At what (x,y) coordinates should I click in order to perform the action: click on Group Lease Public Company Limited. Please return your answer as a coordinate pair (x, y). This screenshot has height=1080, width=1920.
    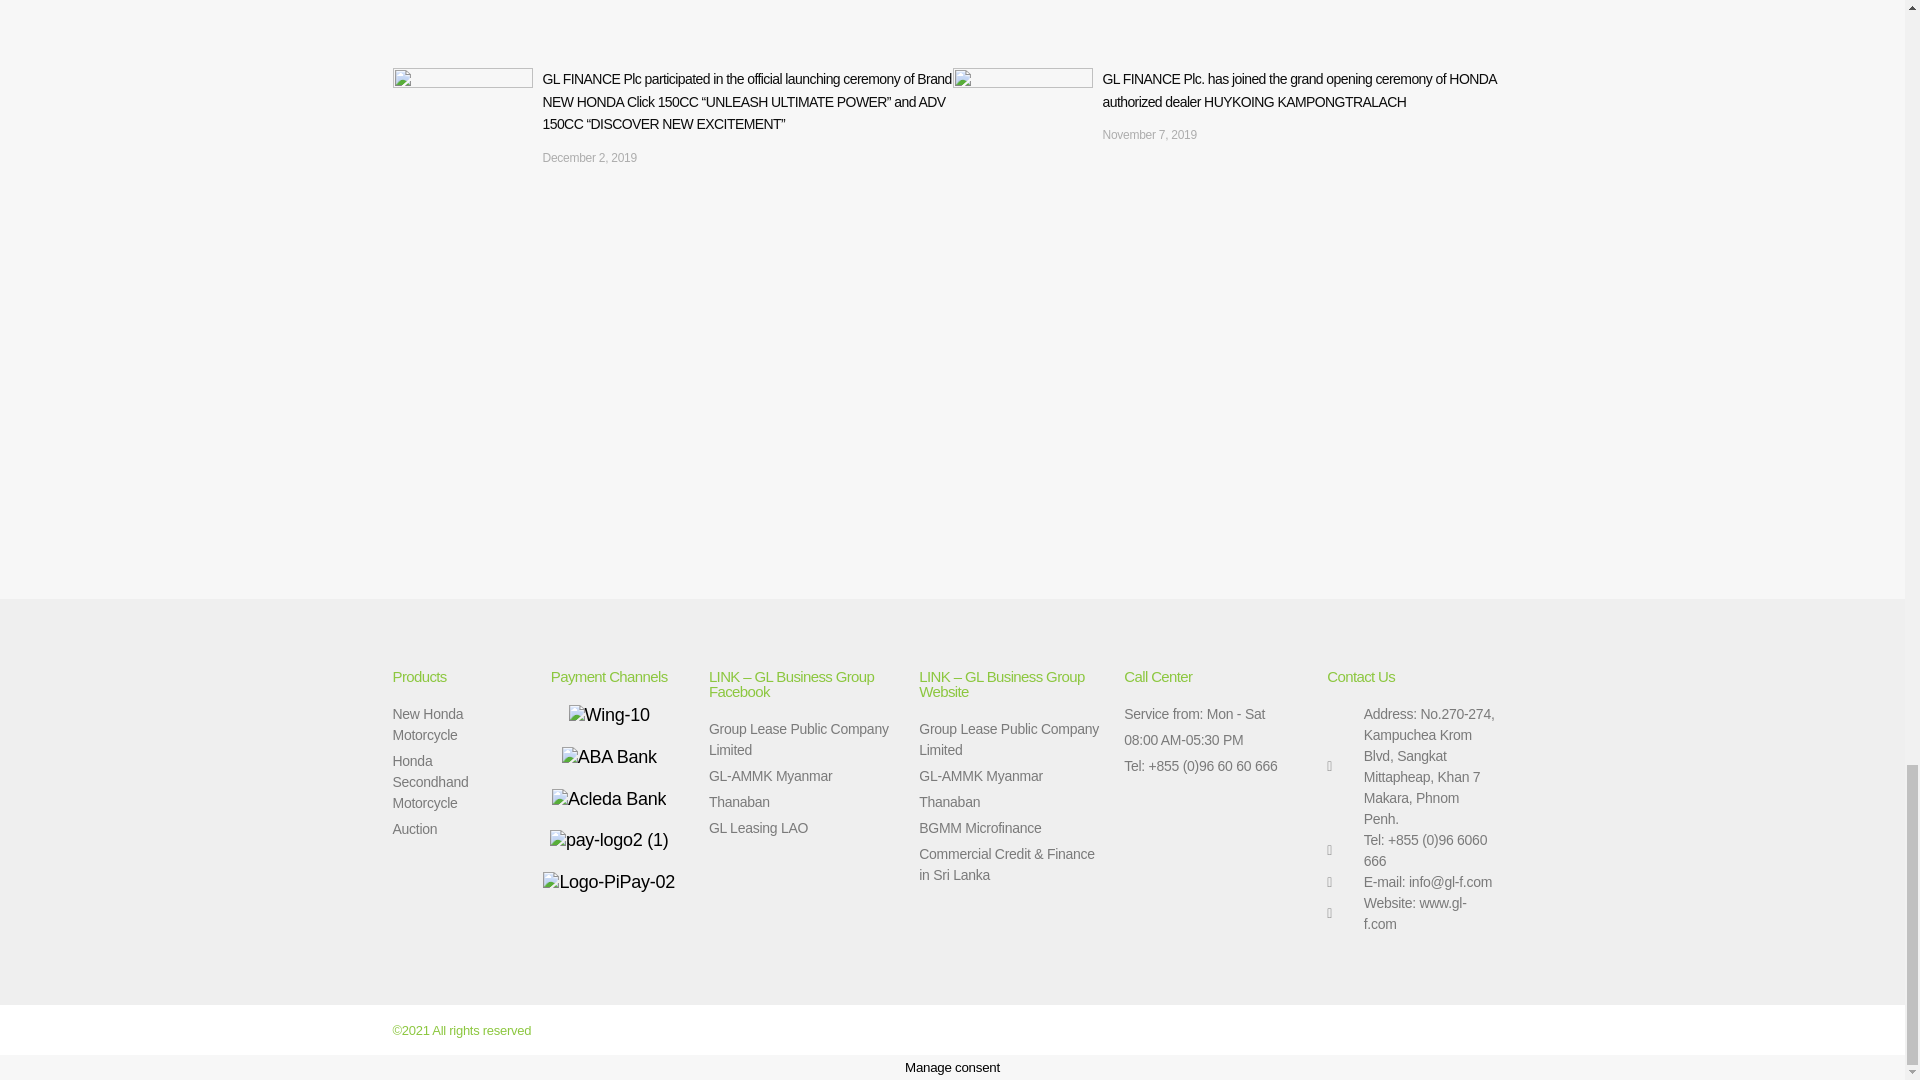
    Looking at the image, I should click on (803, 740).